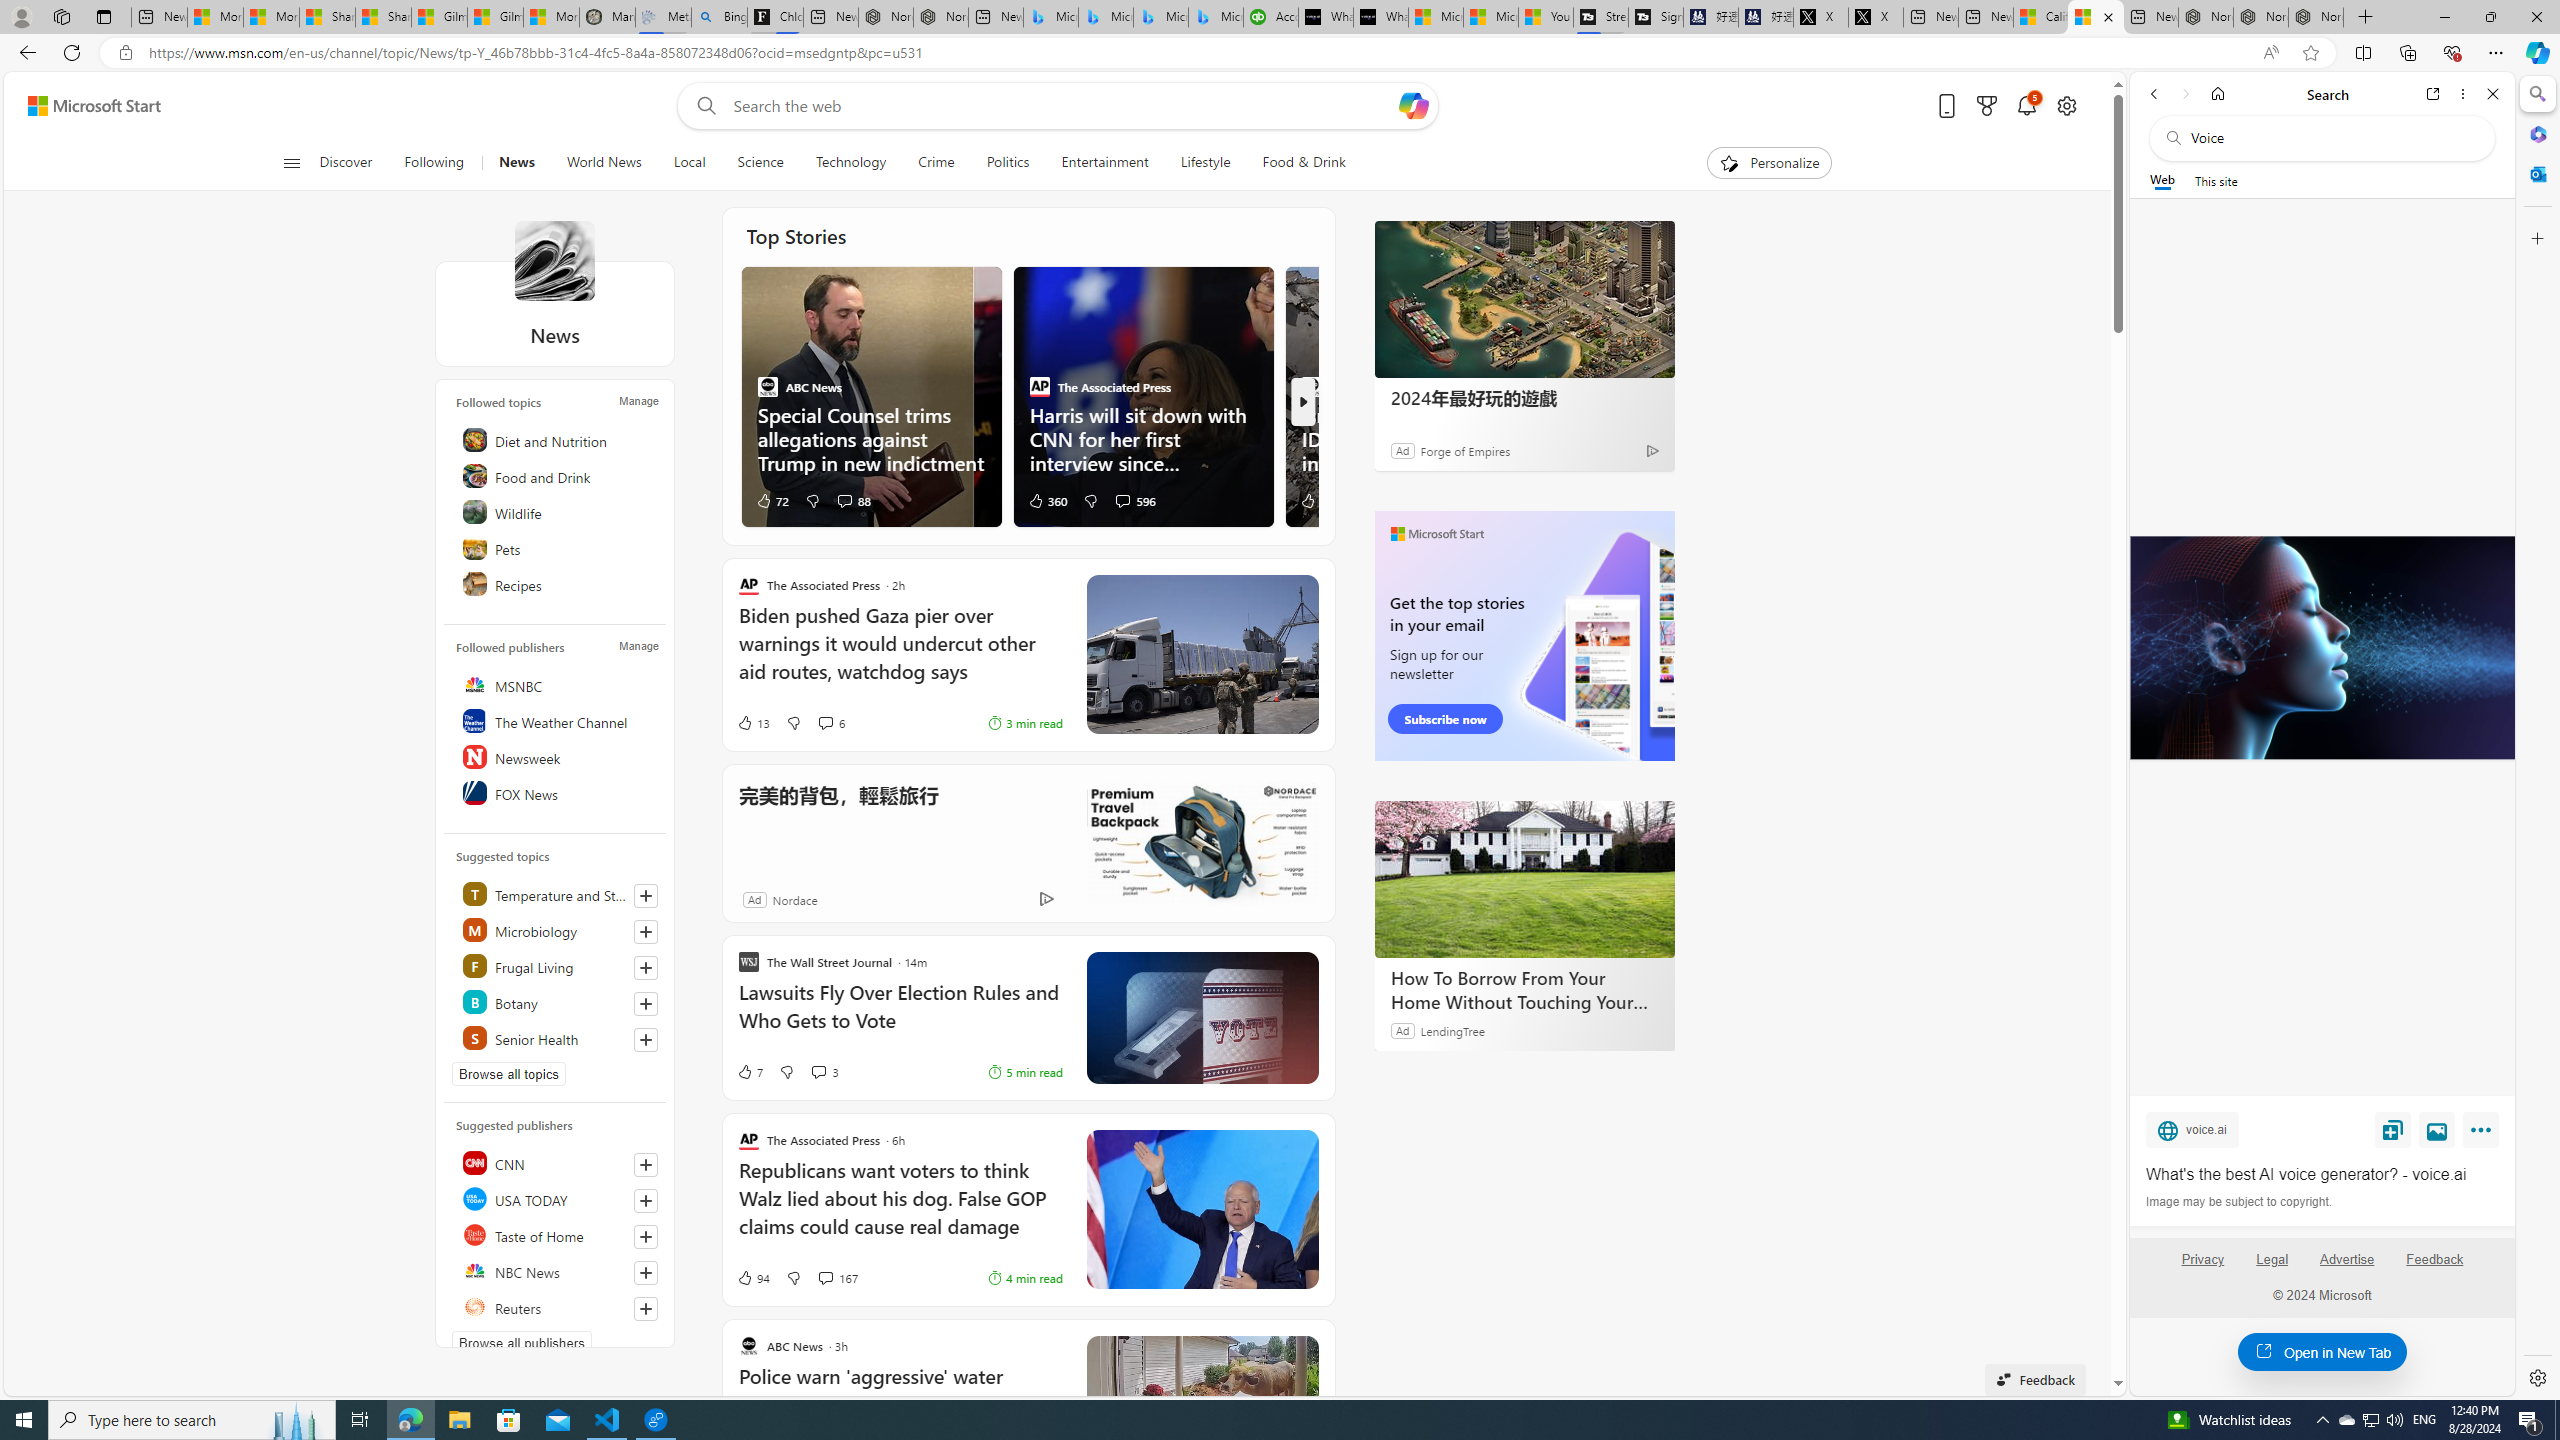  What do you see at coordinates (689, 163) in the screenshot?
I see `Local` at bounding box center [689, 163].